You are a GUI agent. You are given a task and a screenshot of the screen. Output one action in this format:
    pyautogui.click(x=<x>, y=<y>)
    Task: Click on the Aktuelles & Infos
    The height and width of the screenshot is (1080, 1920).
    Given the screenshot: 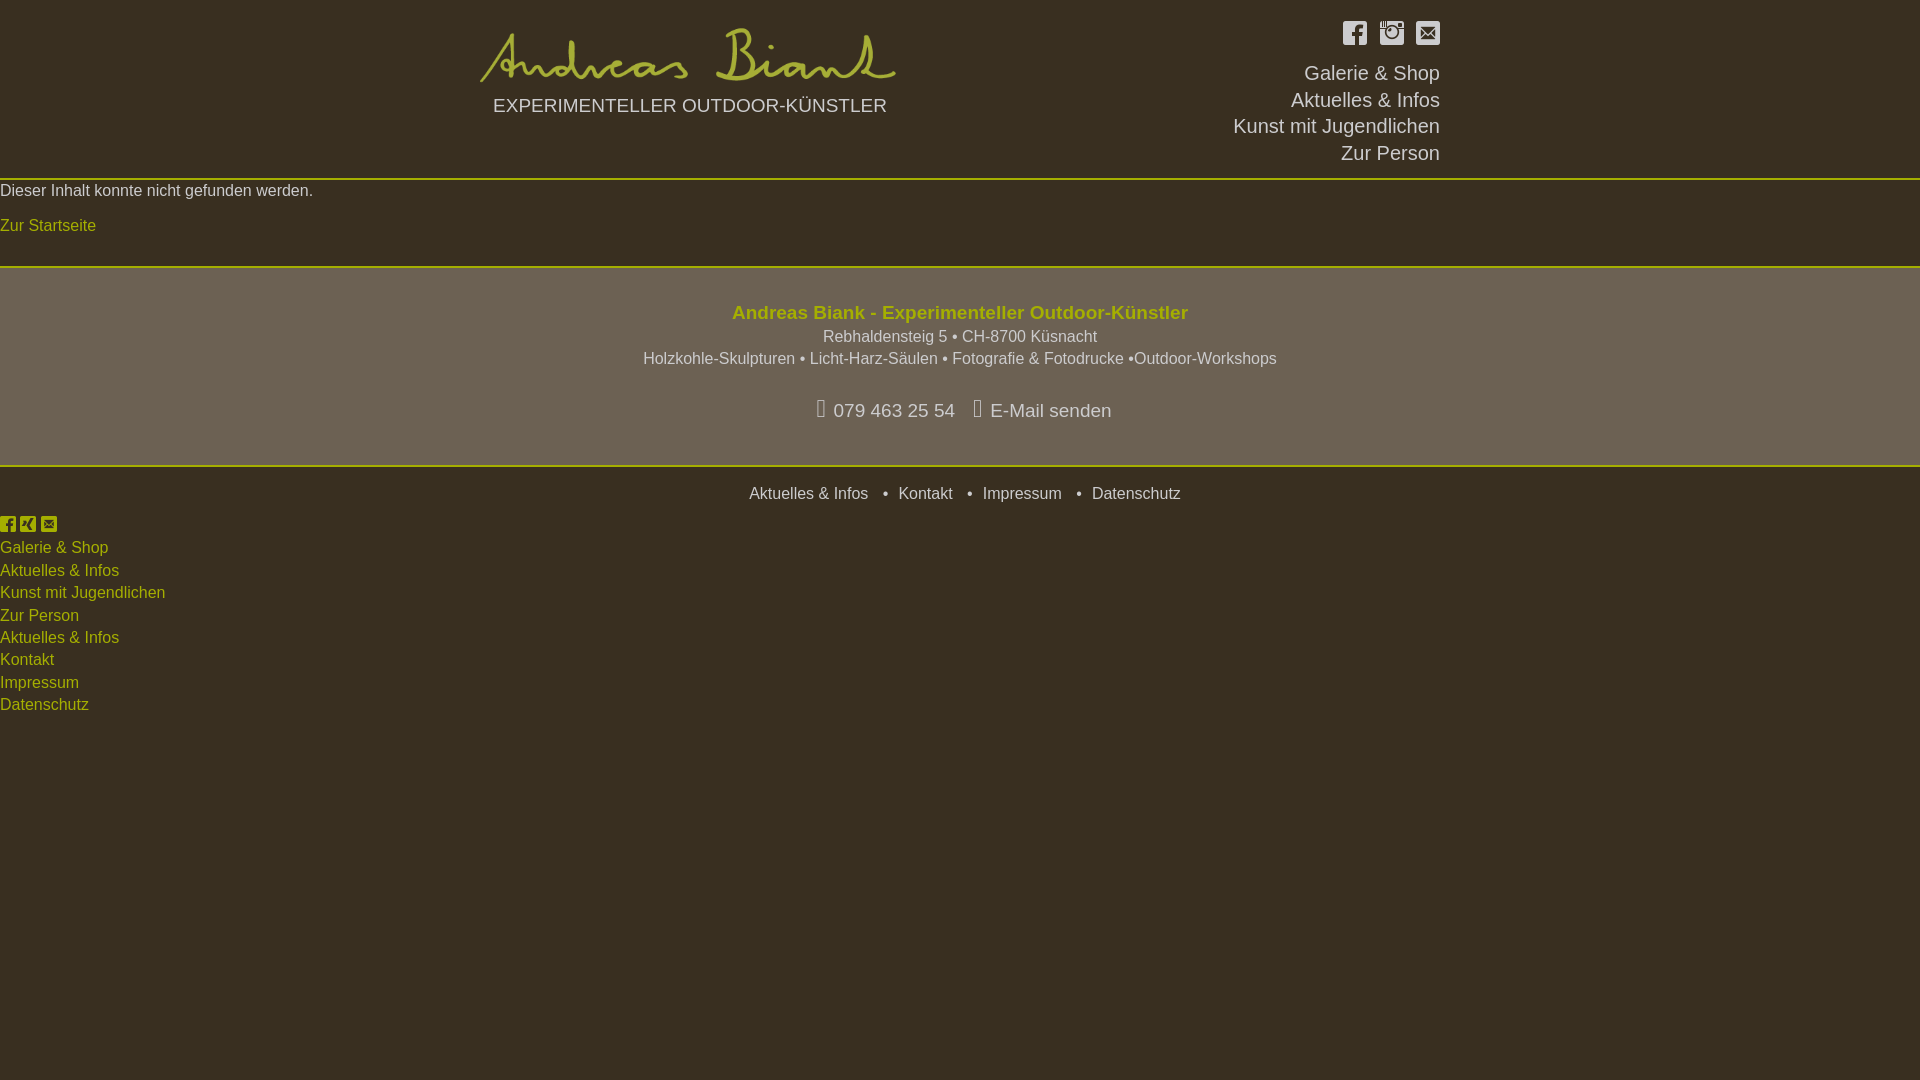 What is the action you would take?
    pyautogui.click(x=60, y=638)
    